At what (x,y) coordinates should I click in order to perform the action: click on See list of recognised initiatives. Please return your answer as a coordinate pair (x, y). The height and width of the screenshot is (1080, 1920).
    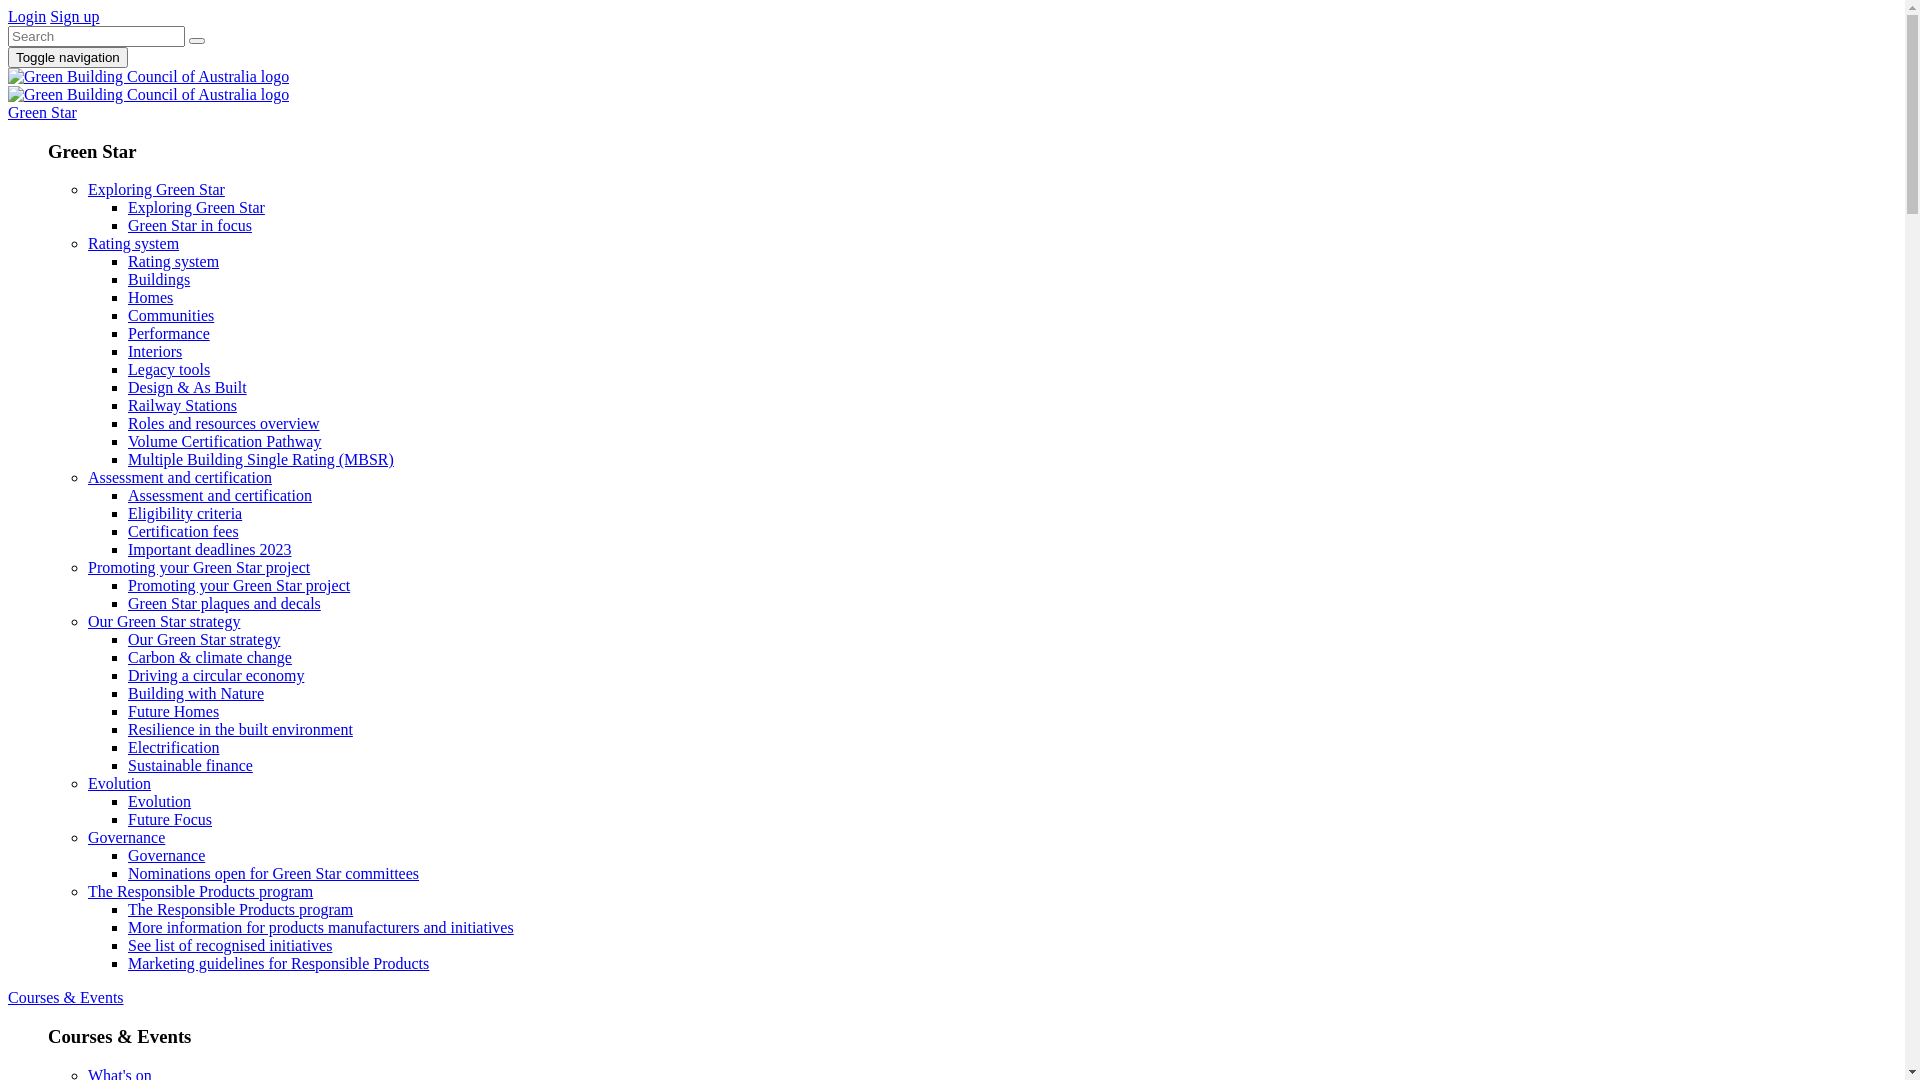
    Looking at the image, I should click on (230, 946).